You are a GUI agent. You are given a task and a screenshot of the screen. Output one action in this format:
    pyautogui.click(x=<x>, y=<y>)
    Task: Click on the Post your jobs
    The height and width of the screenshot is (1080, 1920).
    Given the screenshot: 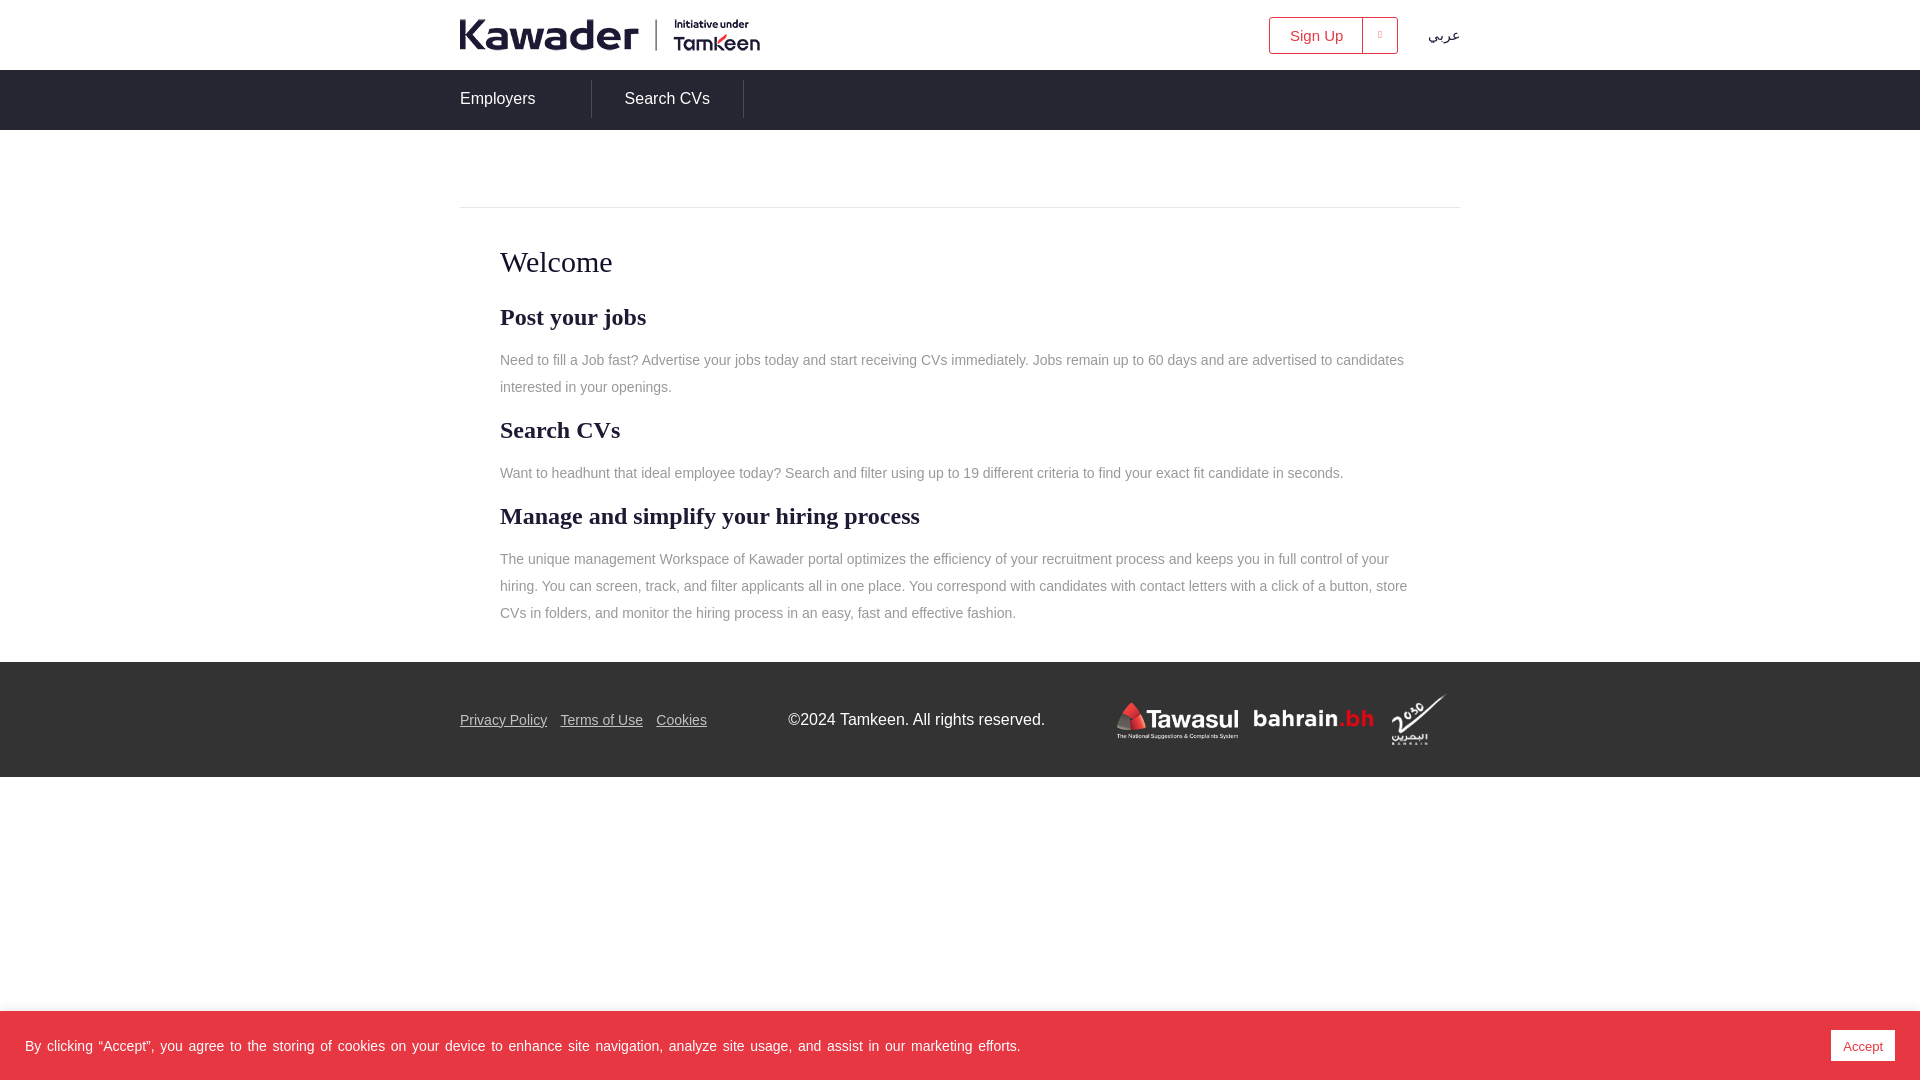 What is the action you would take?
    pyautogui.click(x=572, y=316)
    